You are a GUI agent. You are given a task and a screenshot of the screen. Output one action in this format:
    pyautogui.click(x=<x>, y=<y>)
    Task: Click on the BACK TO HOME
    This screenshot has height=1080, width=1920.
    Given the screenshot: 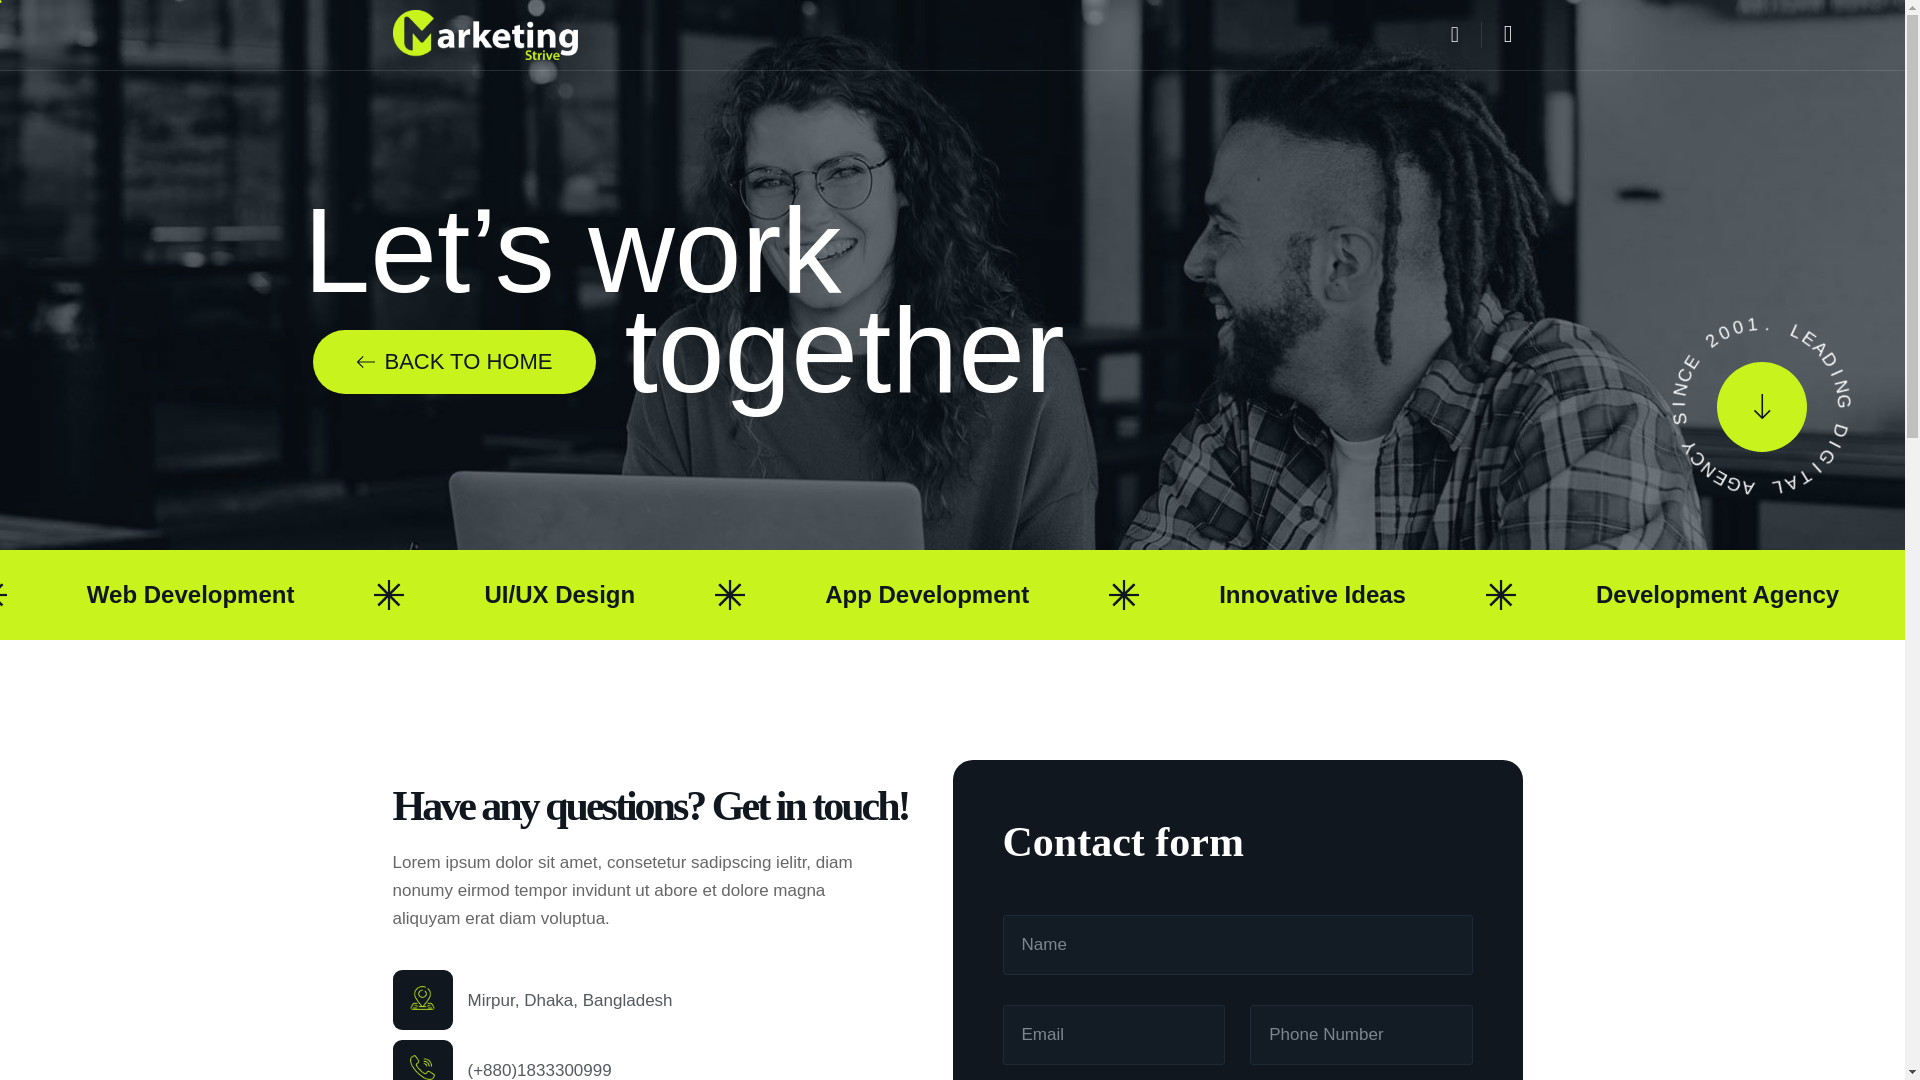 What is the action you would take?
    pyautogui.click(x=453, y=362)
    